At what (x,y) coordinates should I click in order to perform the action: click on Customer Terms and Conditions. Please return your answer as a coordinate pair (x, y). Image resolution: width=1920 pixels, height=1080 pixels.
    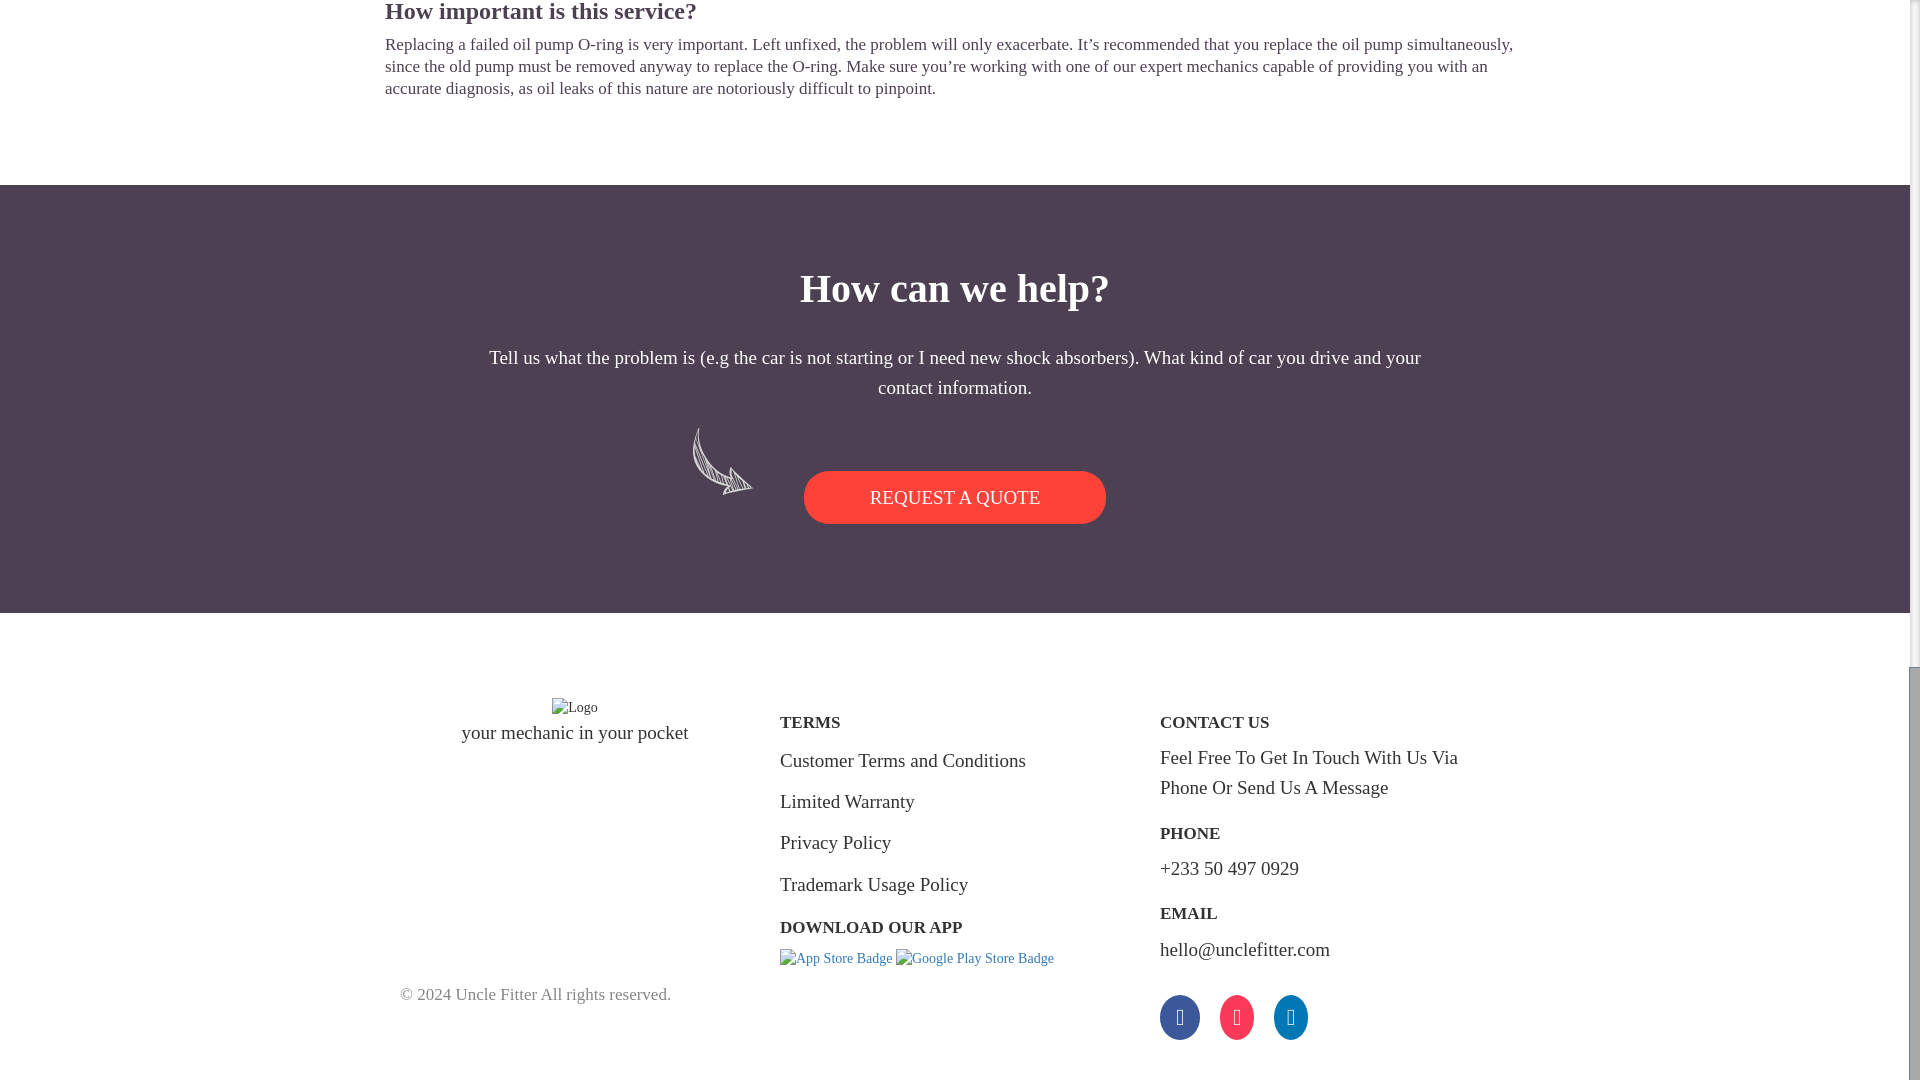
    Looking at the image, I should click on (902, 760).